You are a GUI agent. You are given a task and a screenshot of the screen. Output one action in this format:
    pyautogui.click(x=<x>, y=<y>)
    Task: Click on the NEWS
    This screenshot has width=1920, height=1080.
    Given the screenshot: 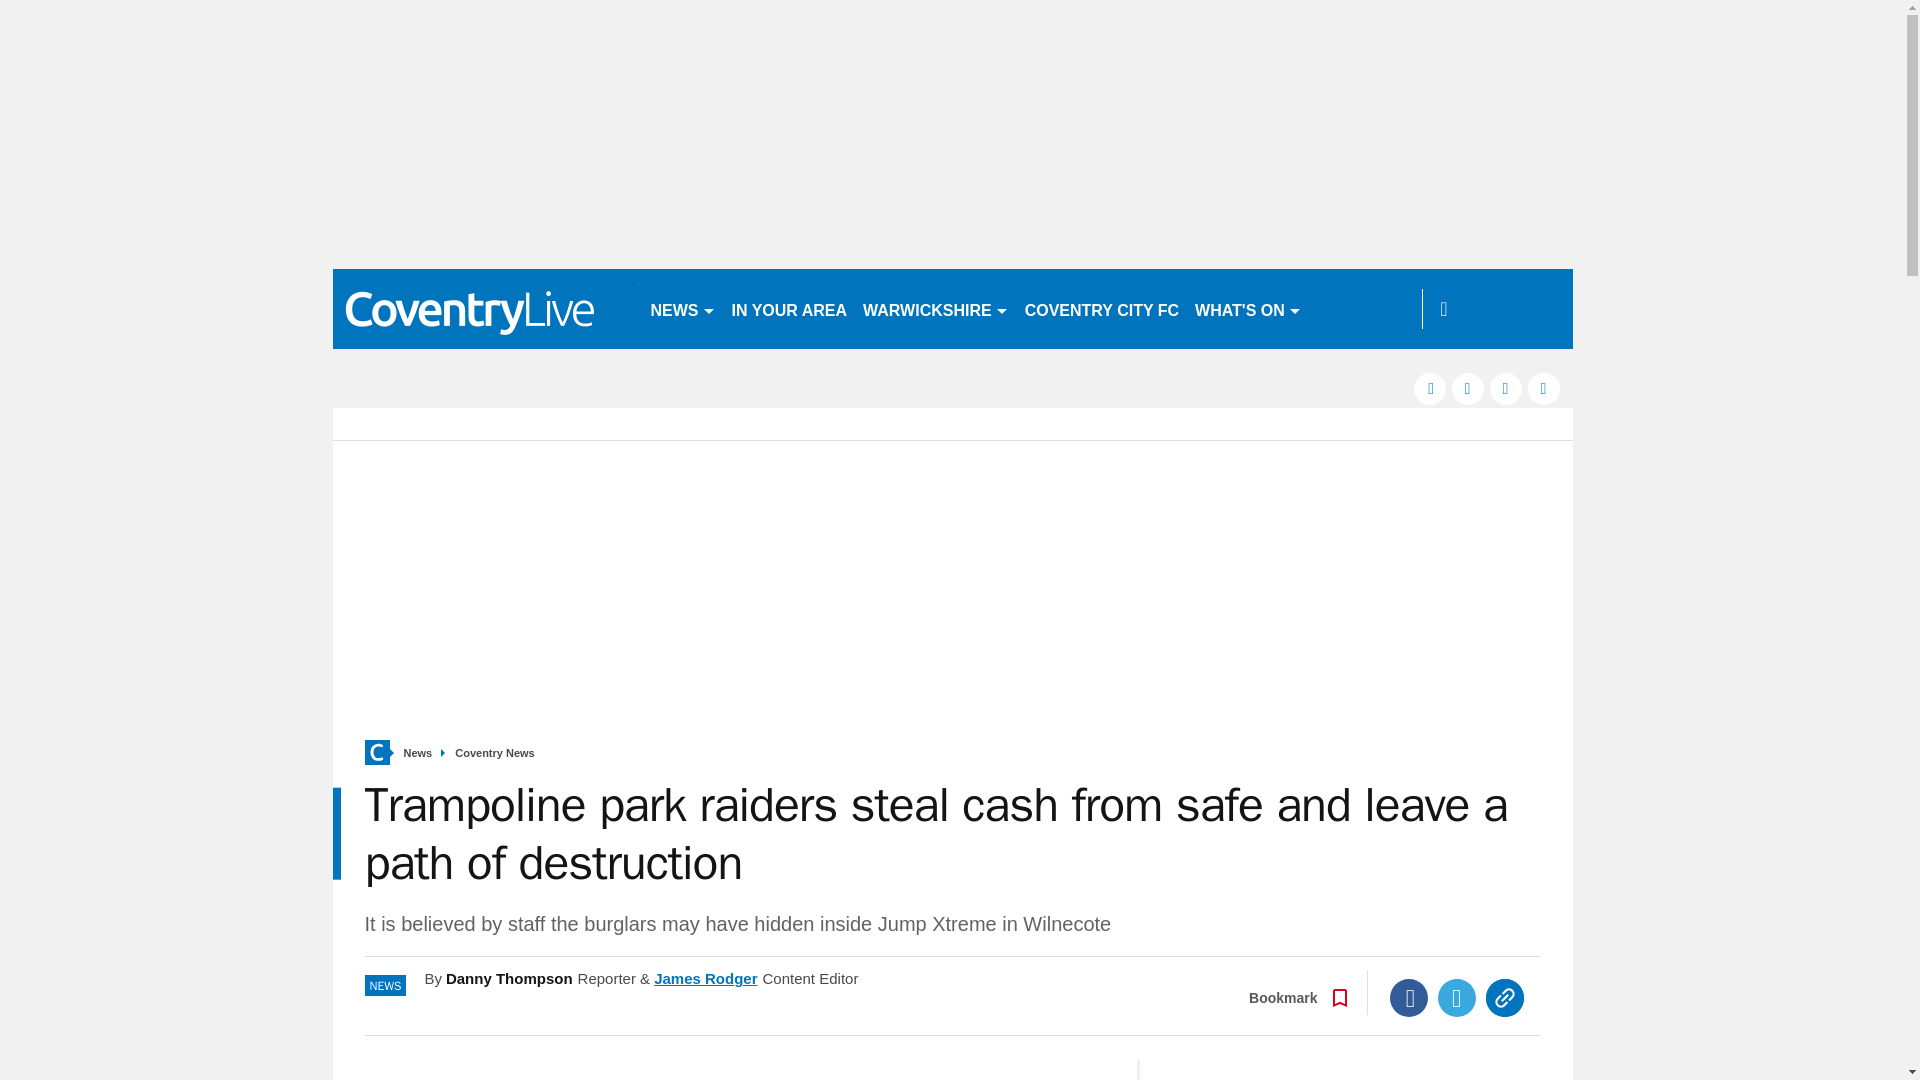 What is the action you would take?
    pyautogui.click(x=682, y=308)
    